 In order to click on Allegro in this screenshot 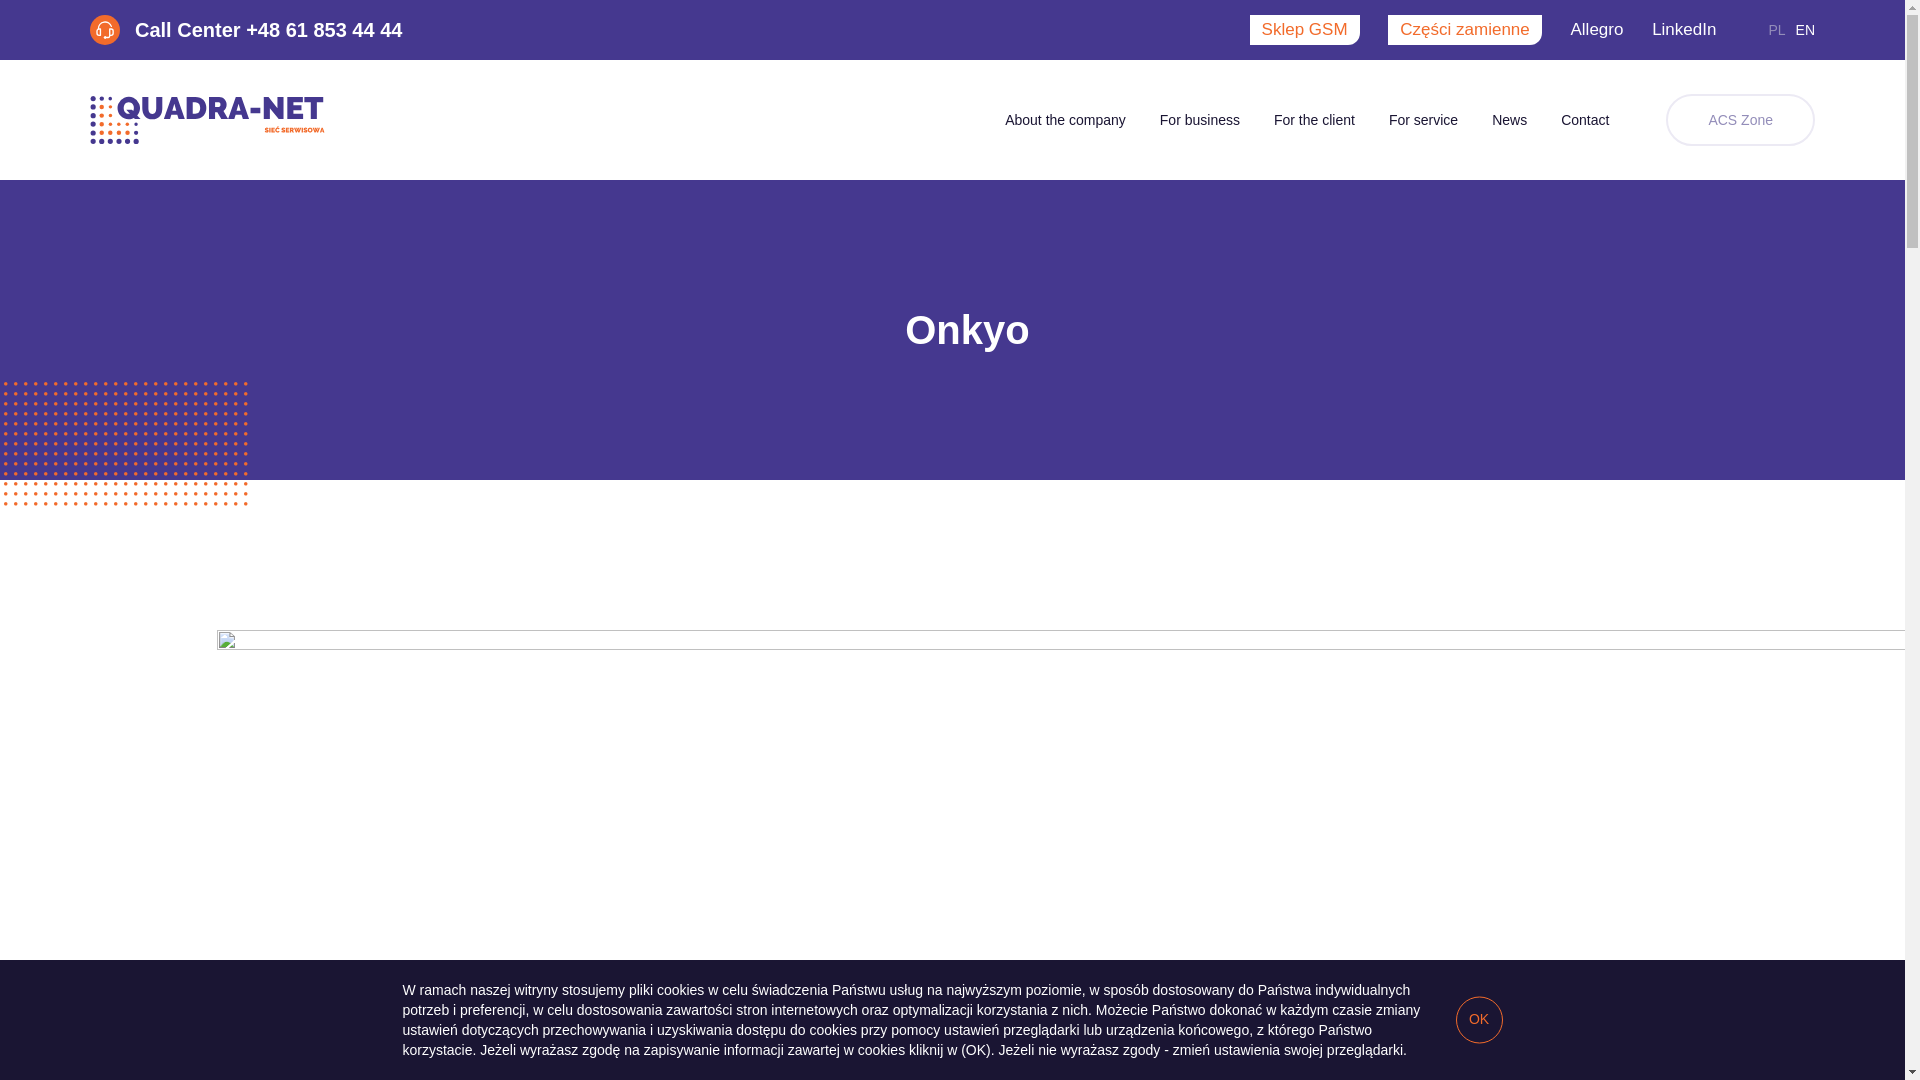, I will do `click(1596, 30)`.